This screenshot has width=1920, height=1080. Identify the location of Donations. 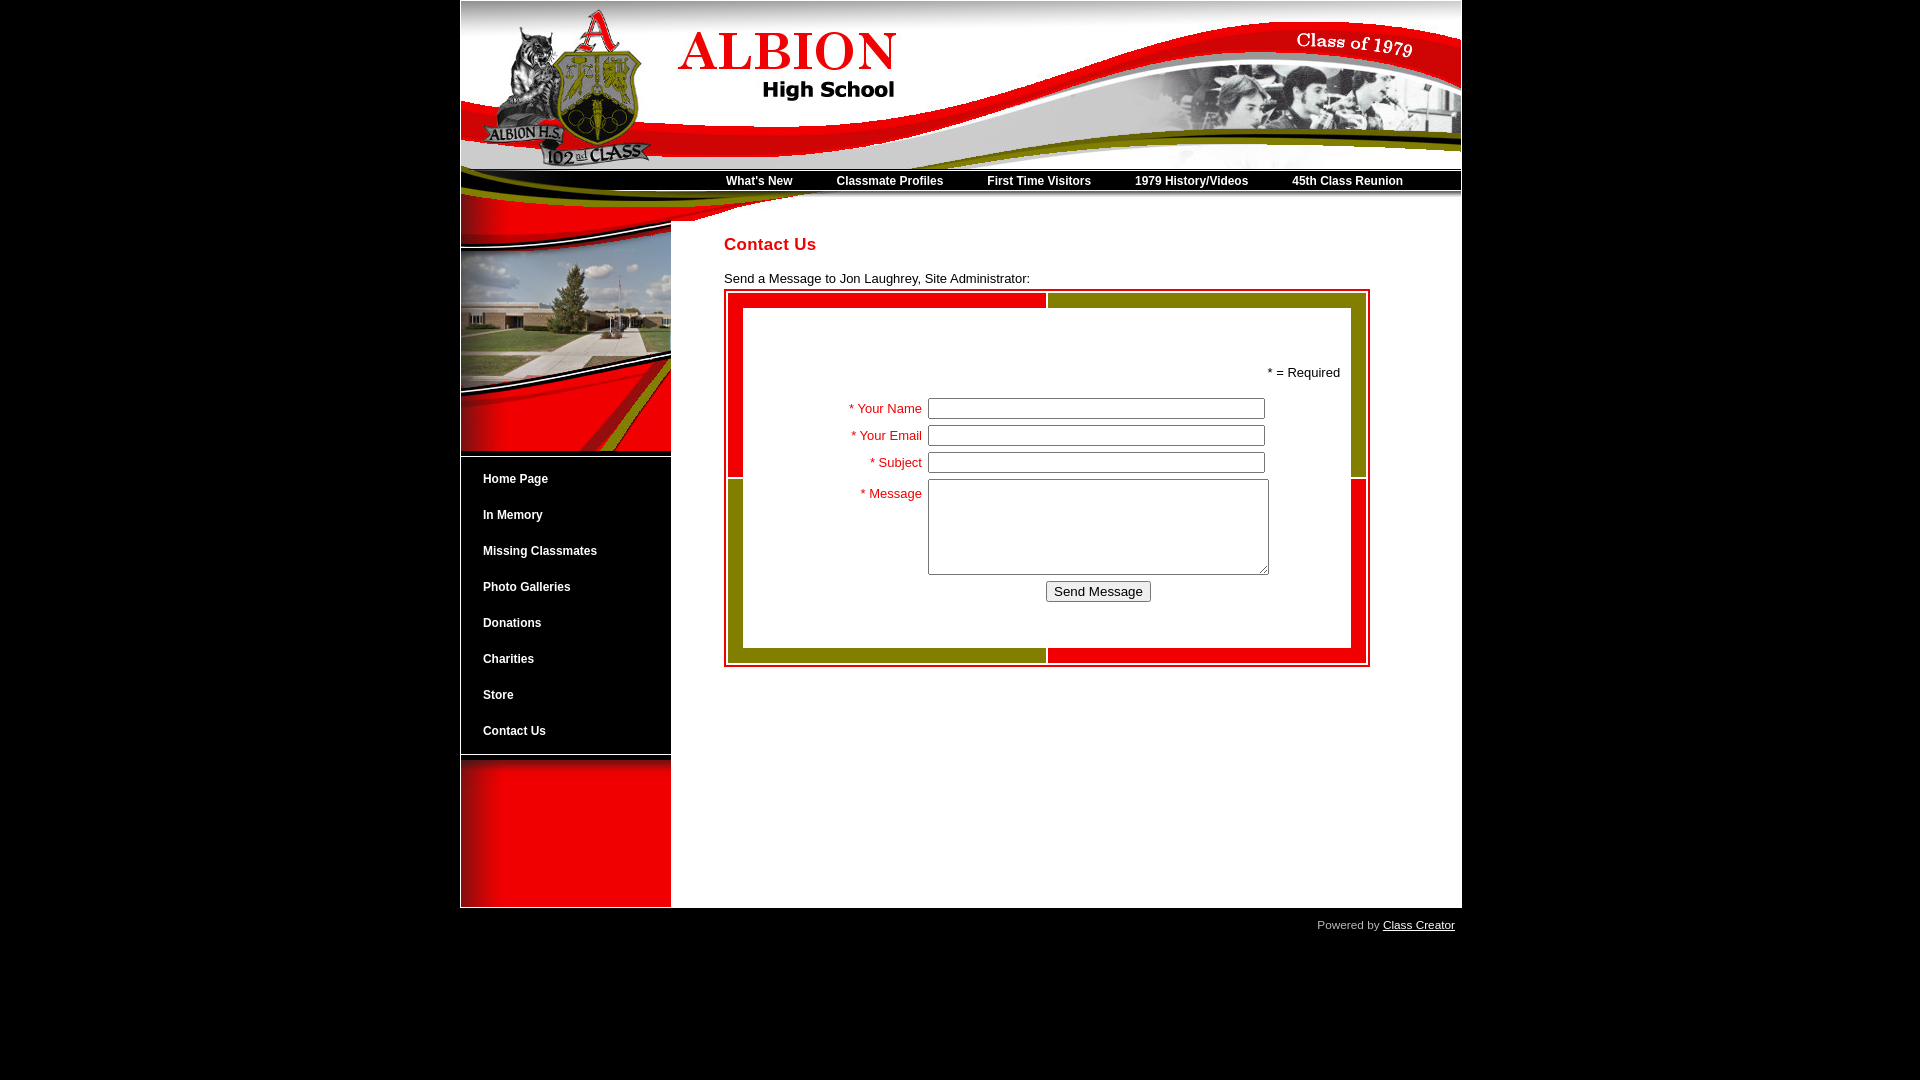
(558, 623).